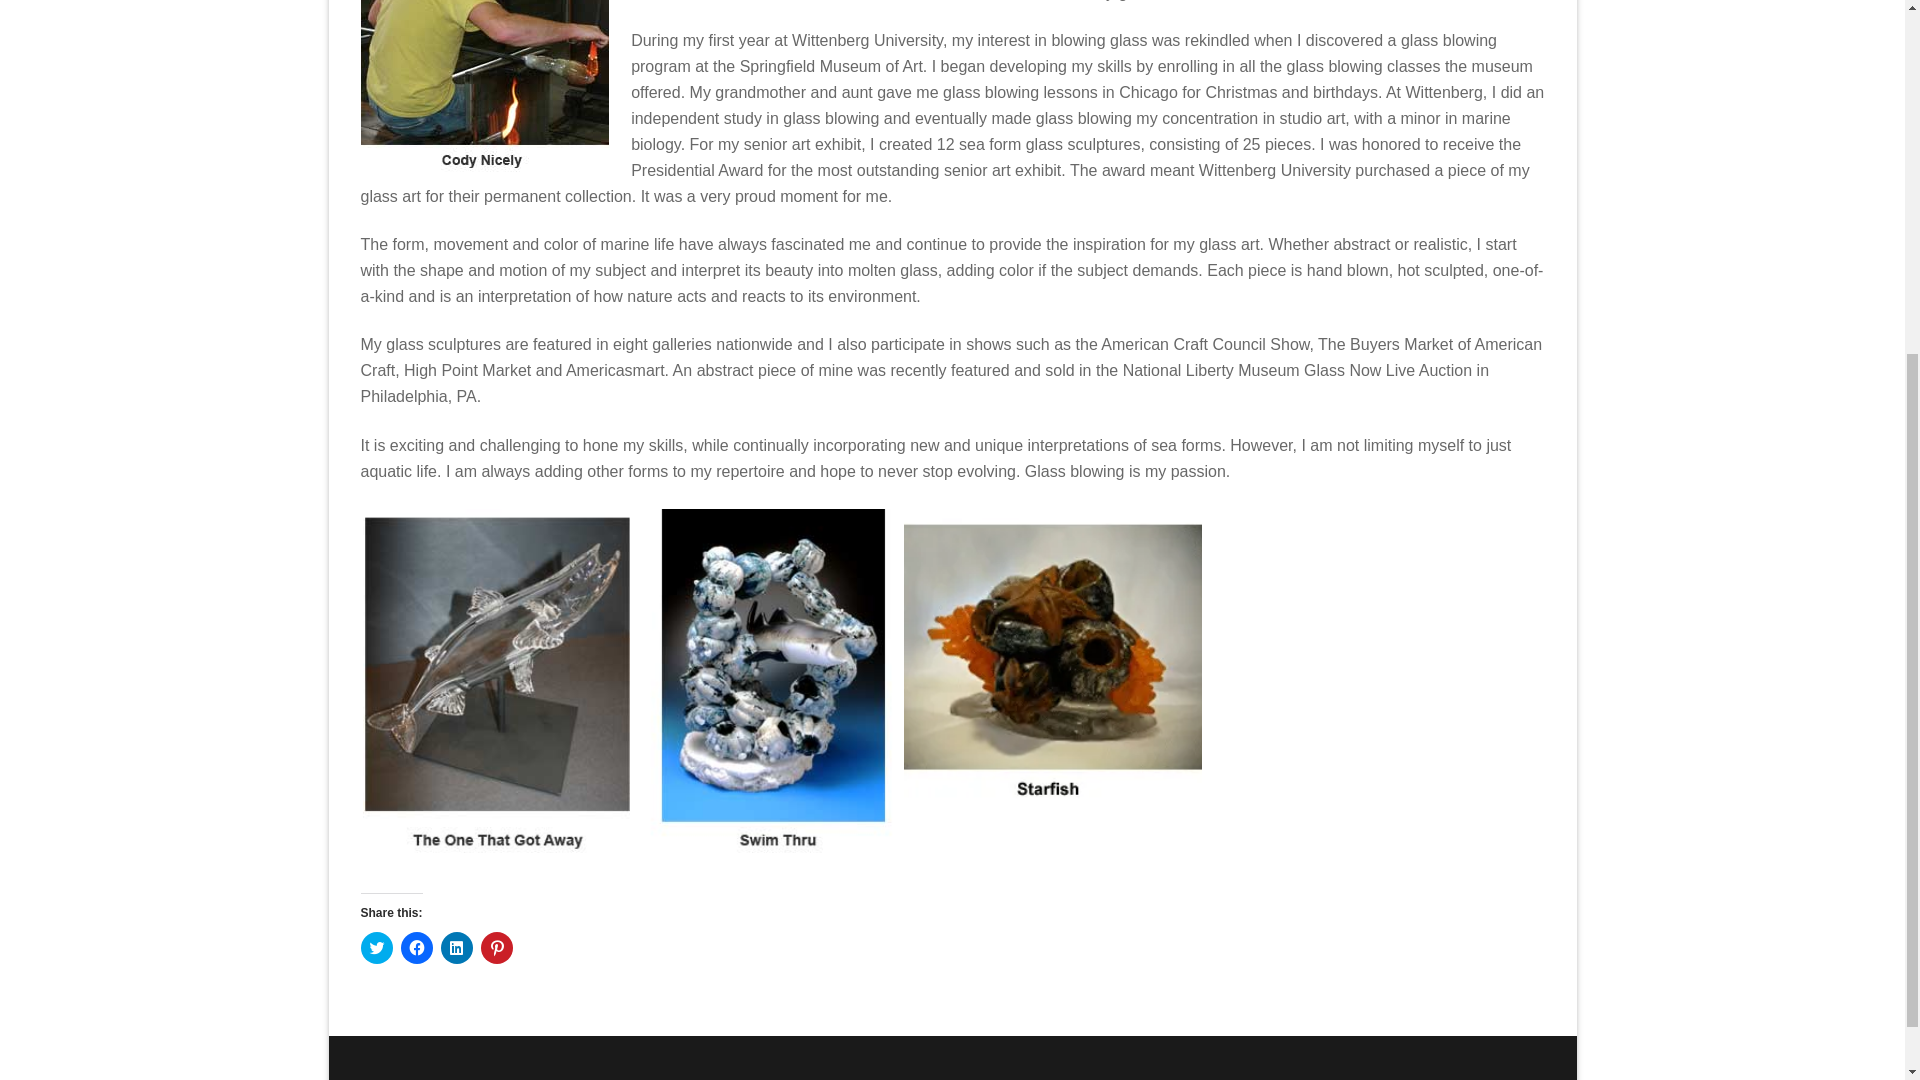  Describe the element at coordinates (496, 948) in the screenshot. I see `Click to share on Pinterest` at that location.